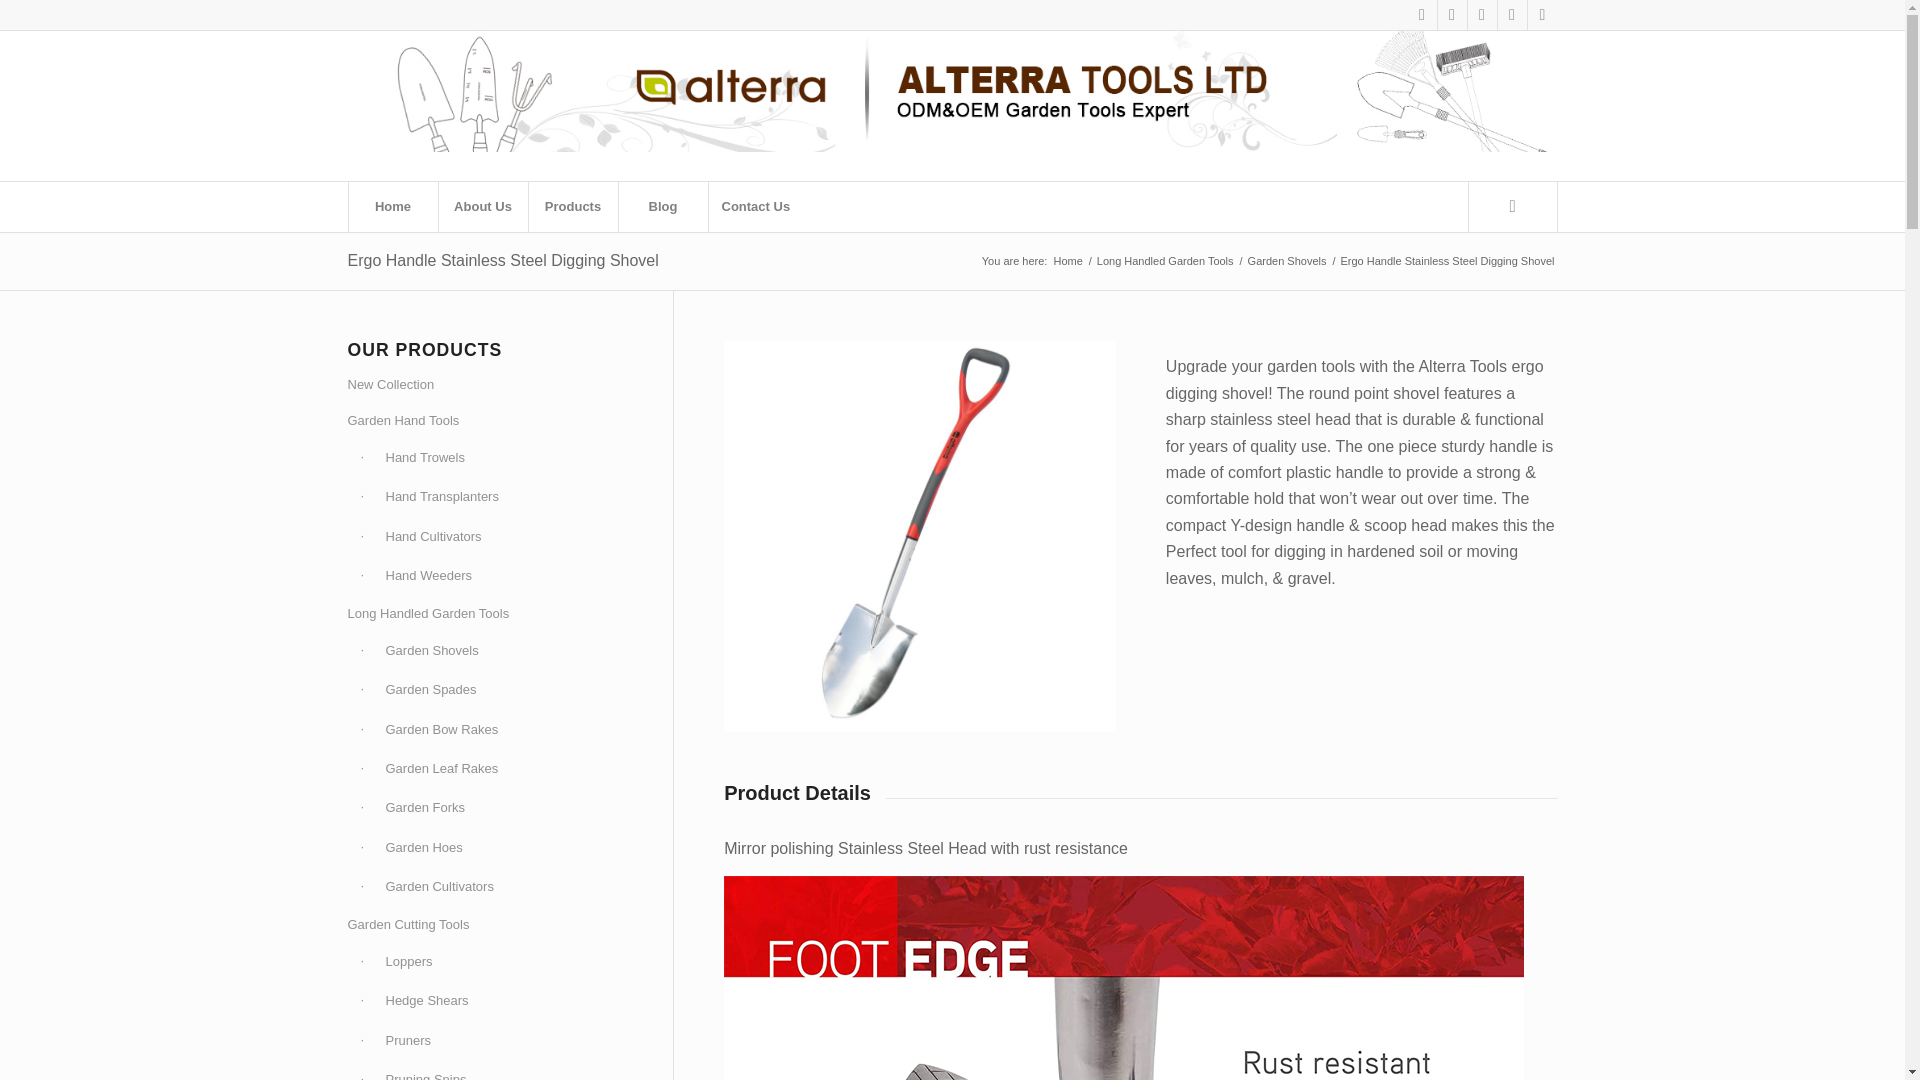 This screenshot has width=1920, height=1080. Describe the element at coordinates (502, 260) in the screenshot. I see `Permanent Link: Ergo Handle Stainless Steel Digging Shovel` at that location.